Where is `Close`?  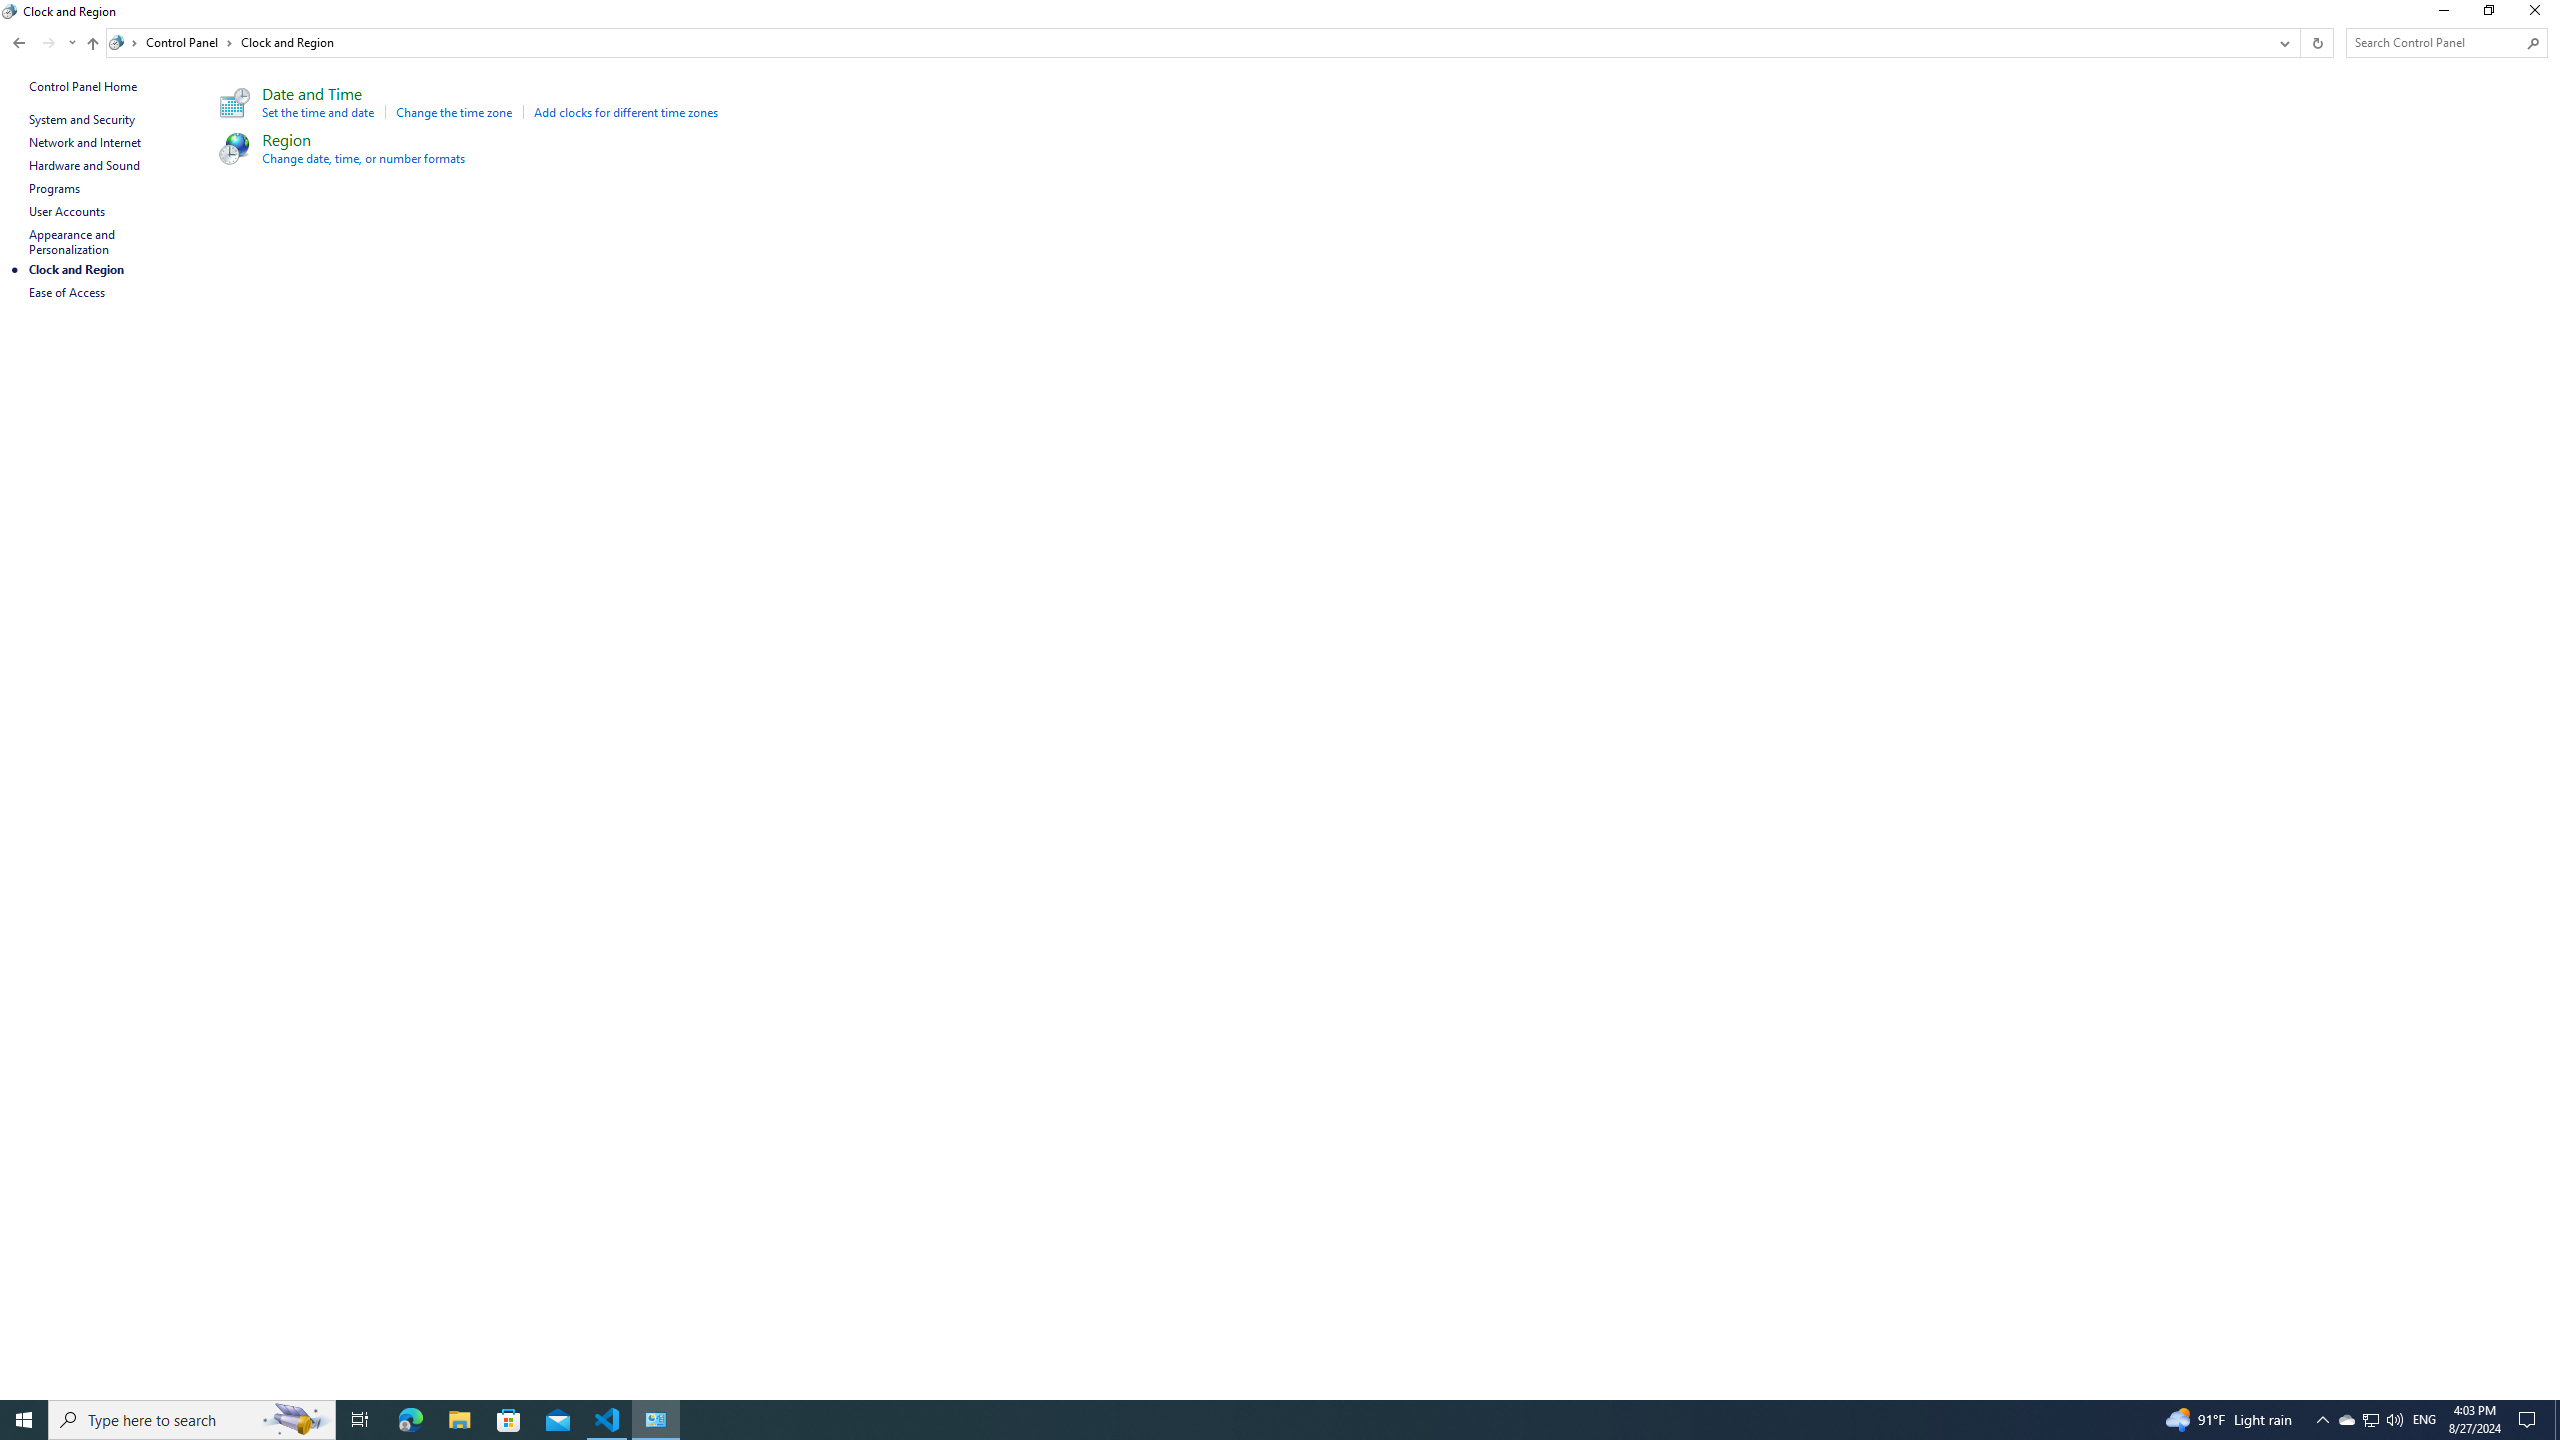 Close is located at coordinates (2539, 14).